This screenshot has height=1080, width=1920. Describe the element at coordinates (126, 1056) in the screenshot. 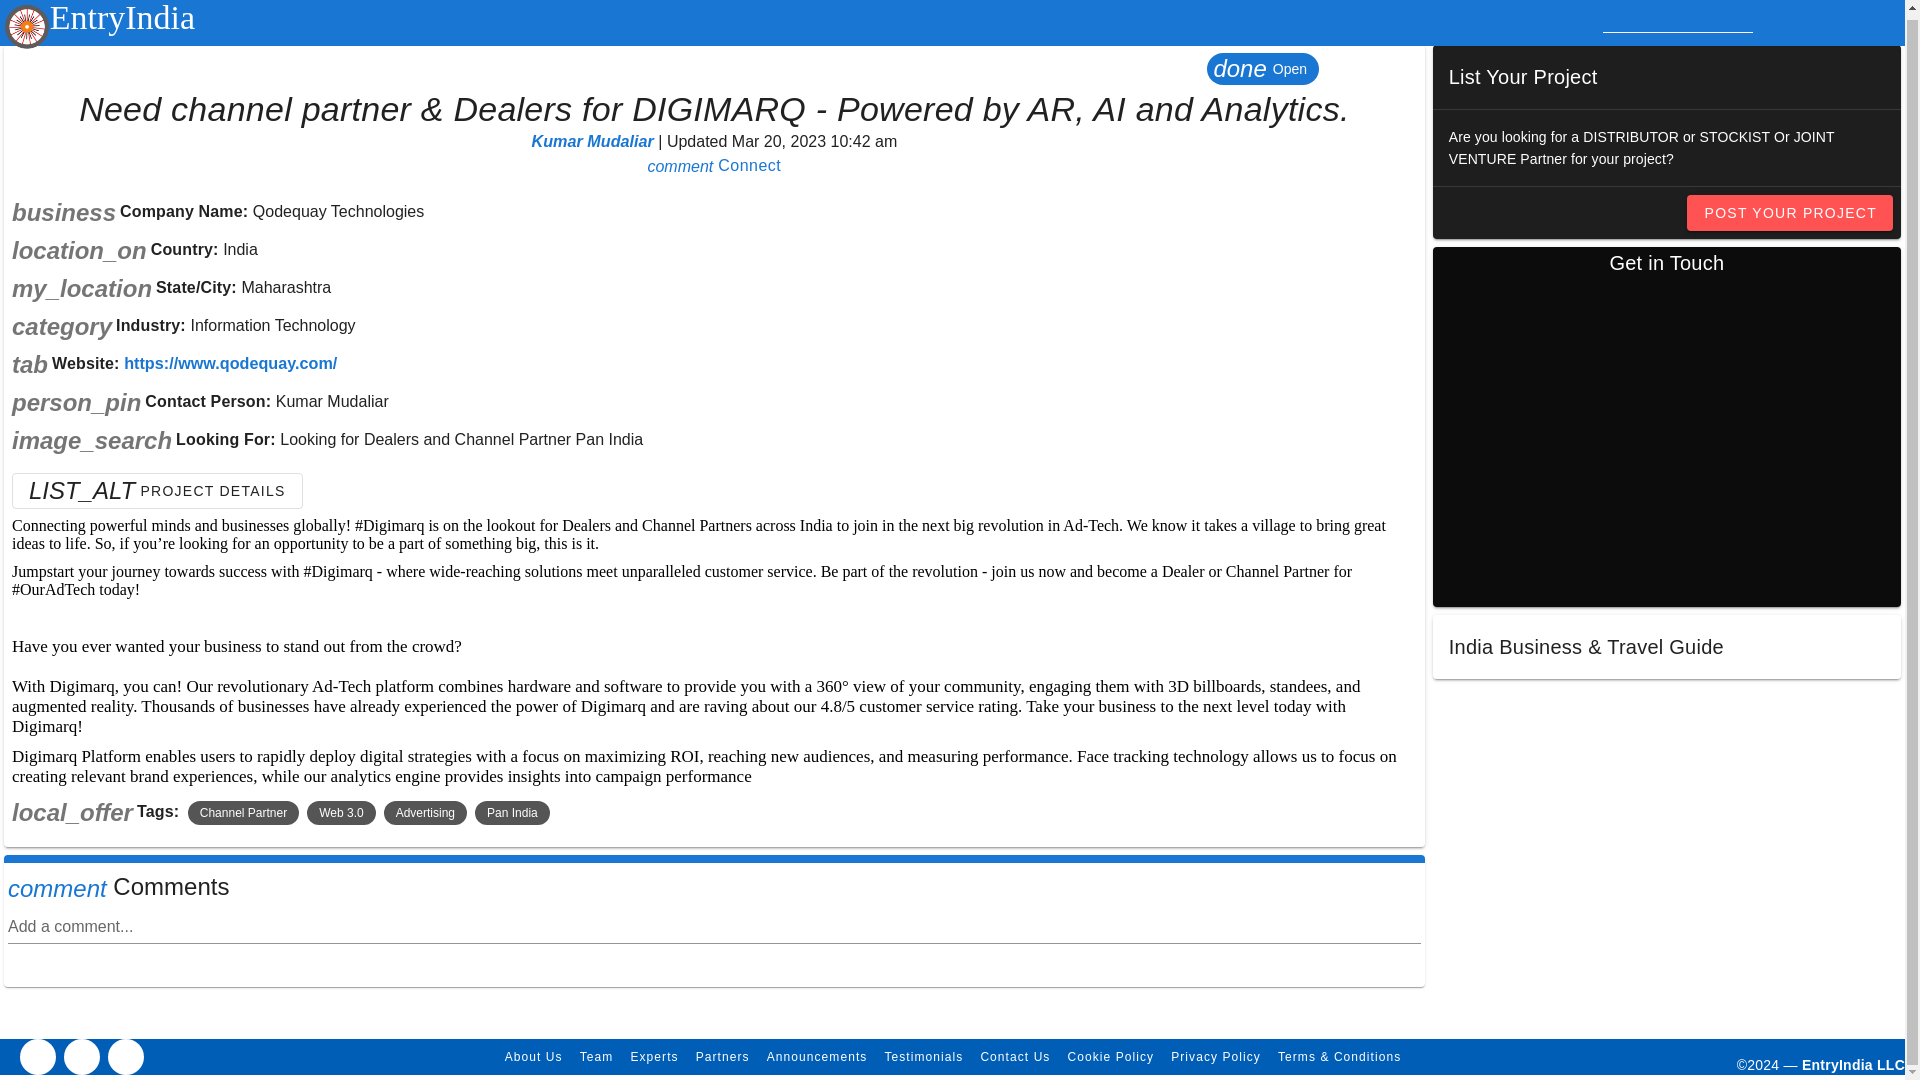

I see `EntryIndia Twitter` at that location.